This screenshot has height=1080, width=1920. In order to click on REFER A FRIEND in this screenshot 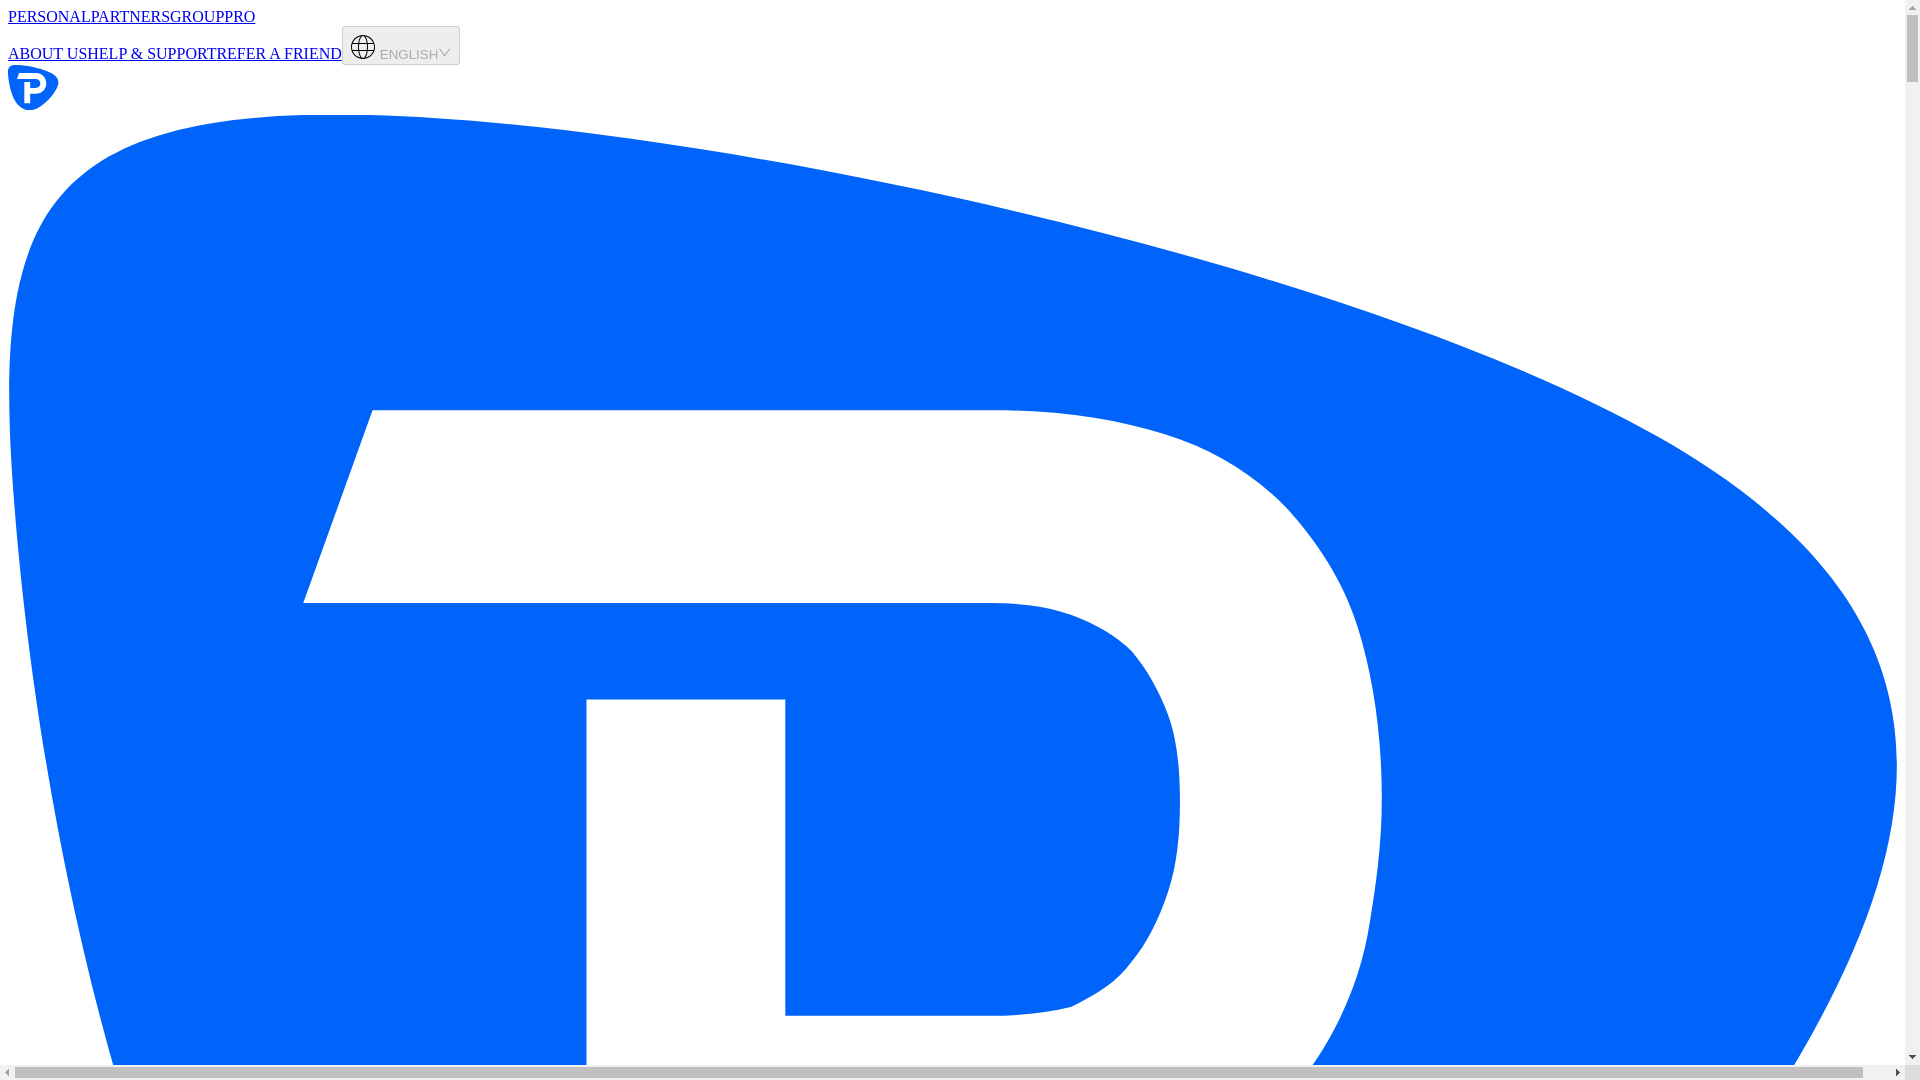, I will do `click(278, 53)`.